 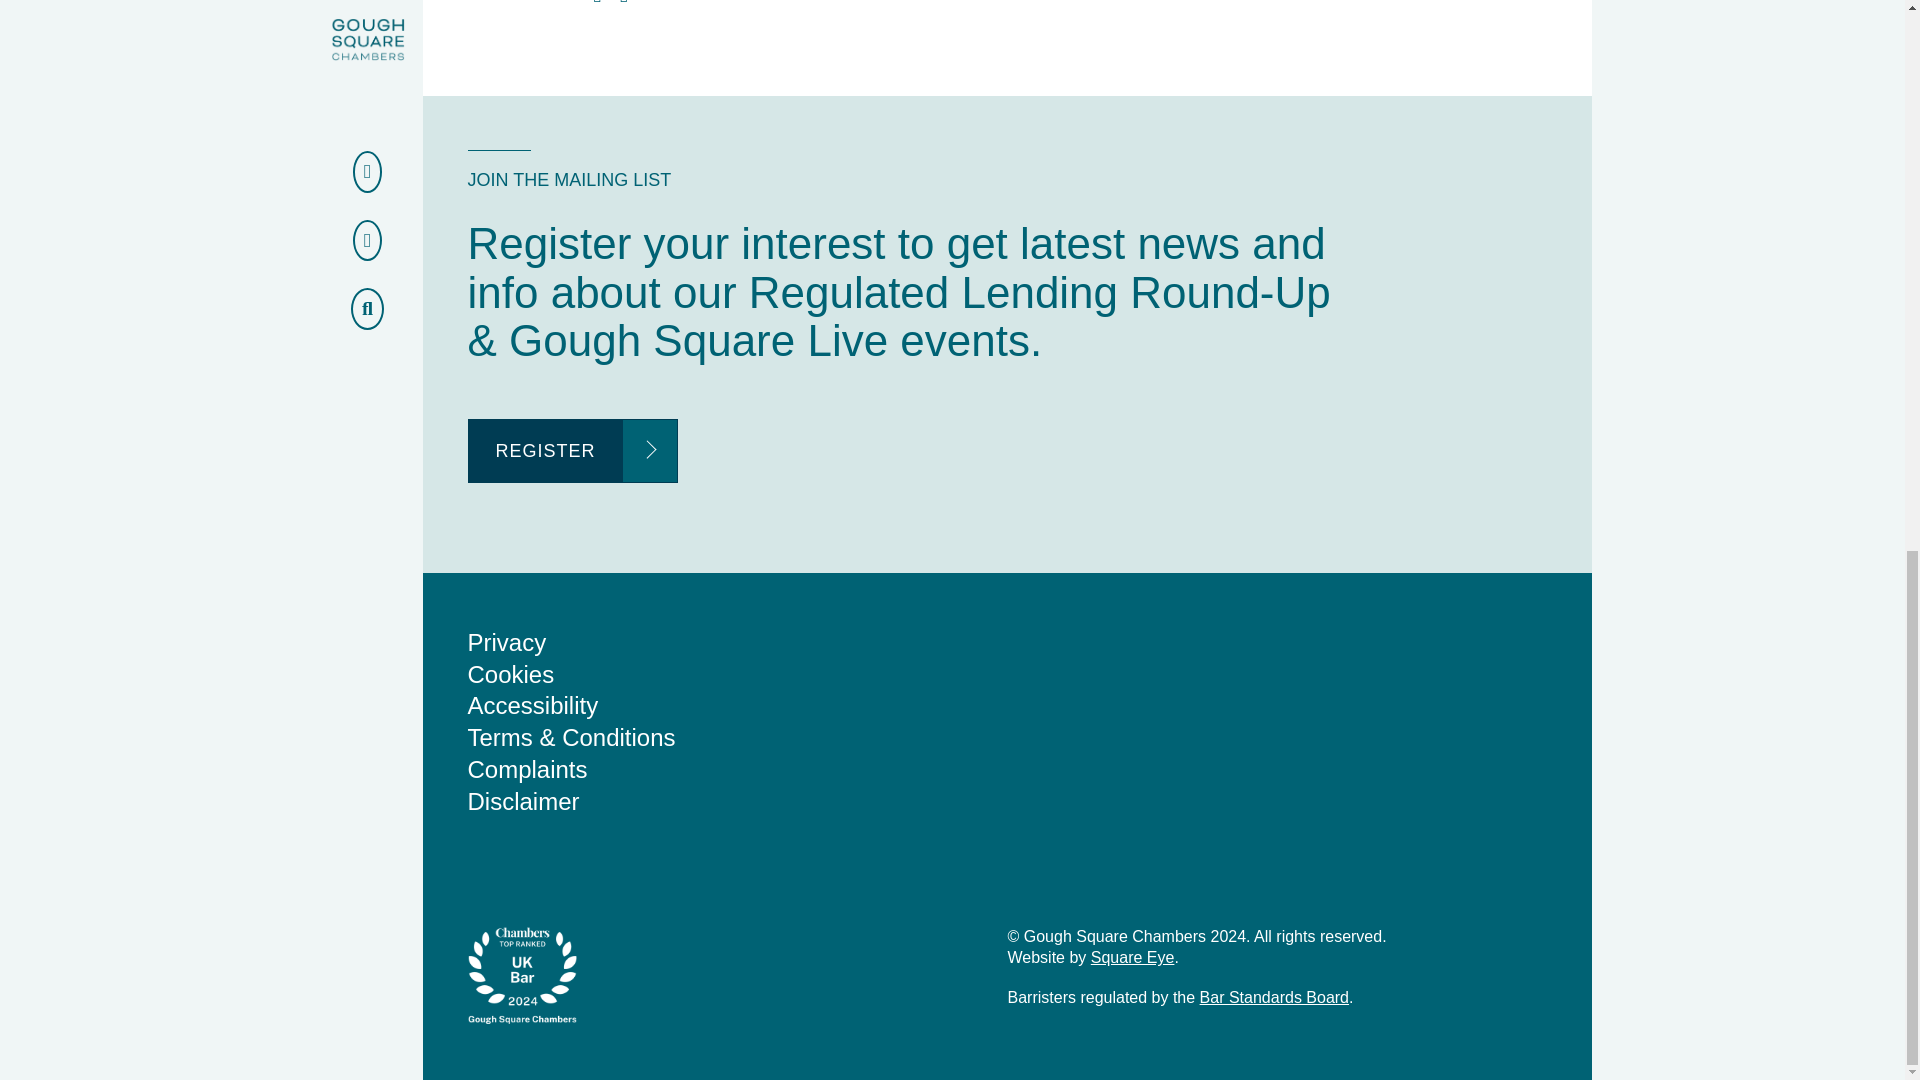 I want to click on Share on LinkedIn, so click(x=624, y=3).